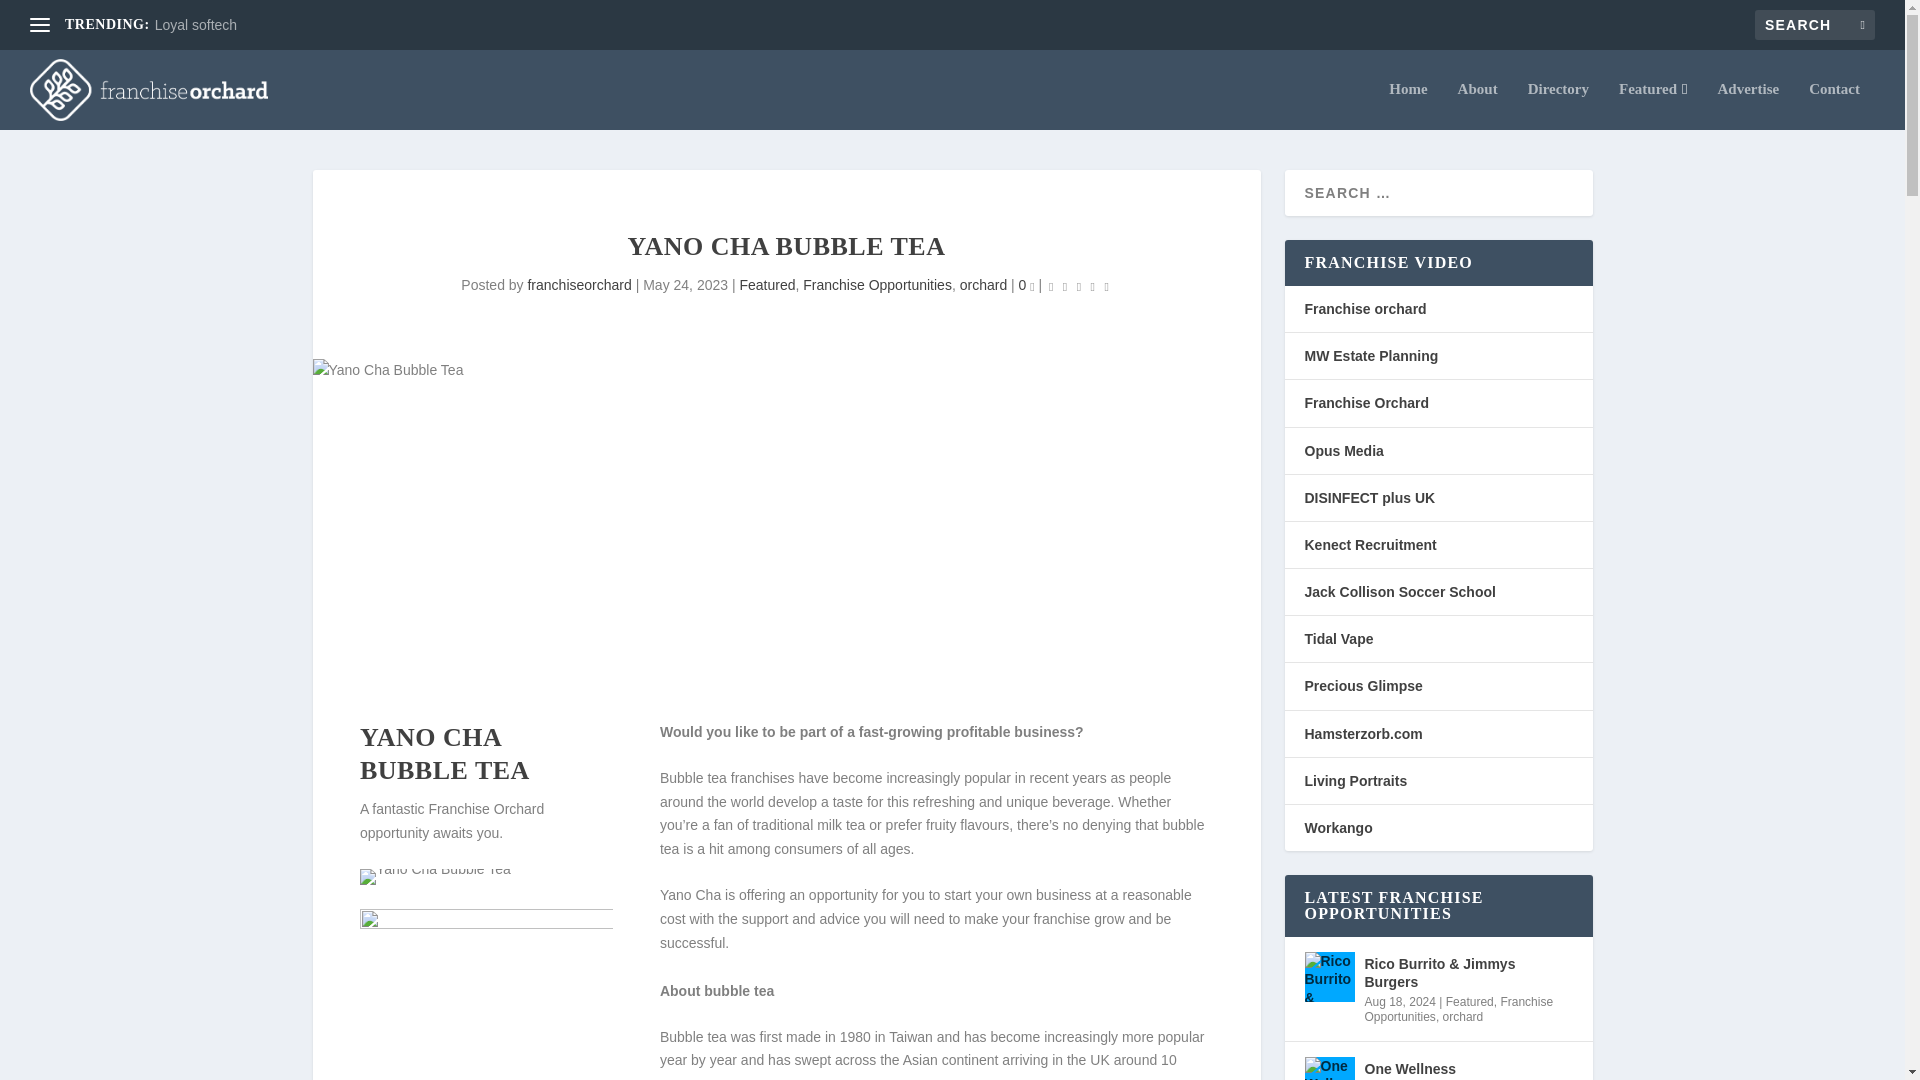 The height and width of the screenshot is (1080, 1920). What do you see at coordinates (766, 284) in the screenshot?
I see `Featured` at bounding box center [766, 284].